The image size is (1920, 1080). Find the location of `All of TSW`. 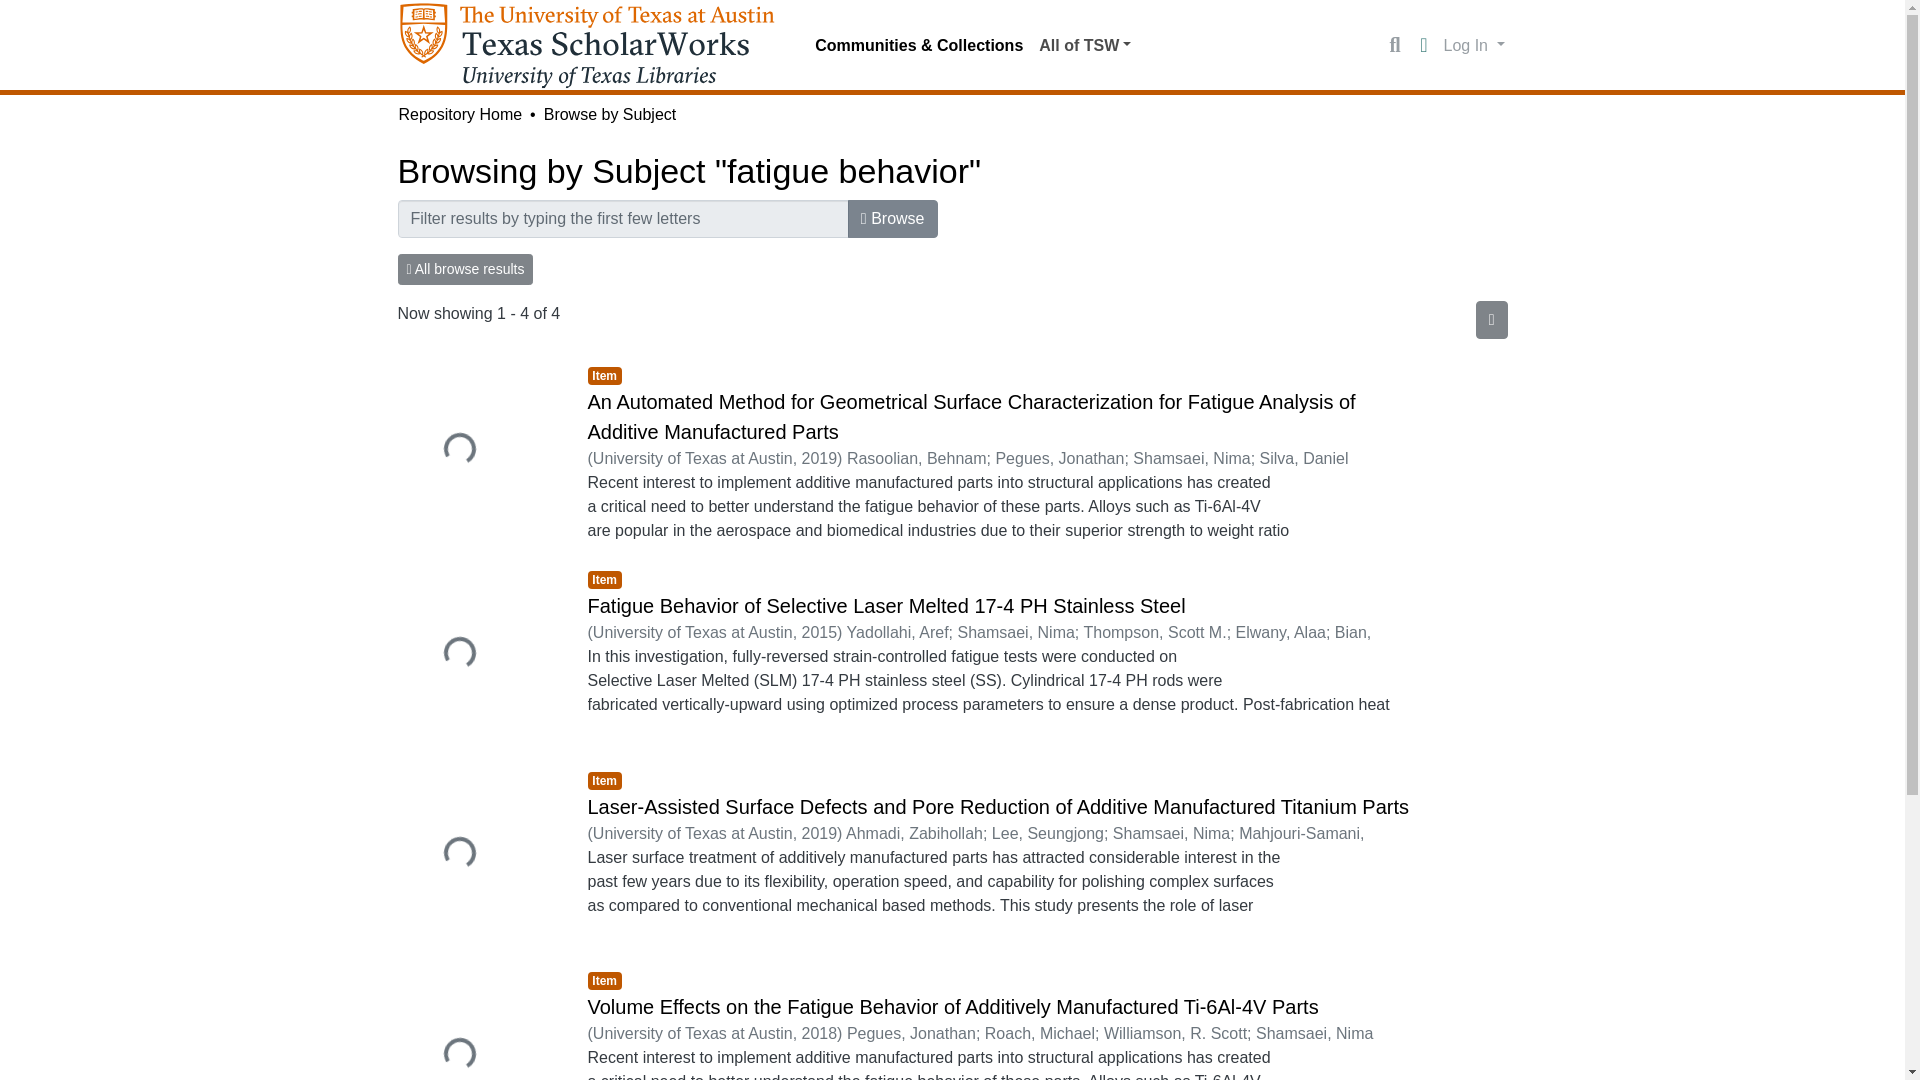

All of TSW is located at coordinates (1084, 45).